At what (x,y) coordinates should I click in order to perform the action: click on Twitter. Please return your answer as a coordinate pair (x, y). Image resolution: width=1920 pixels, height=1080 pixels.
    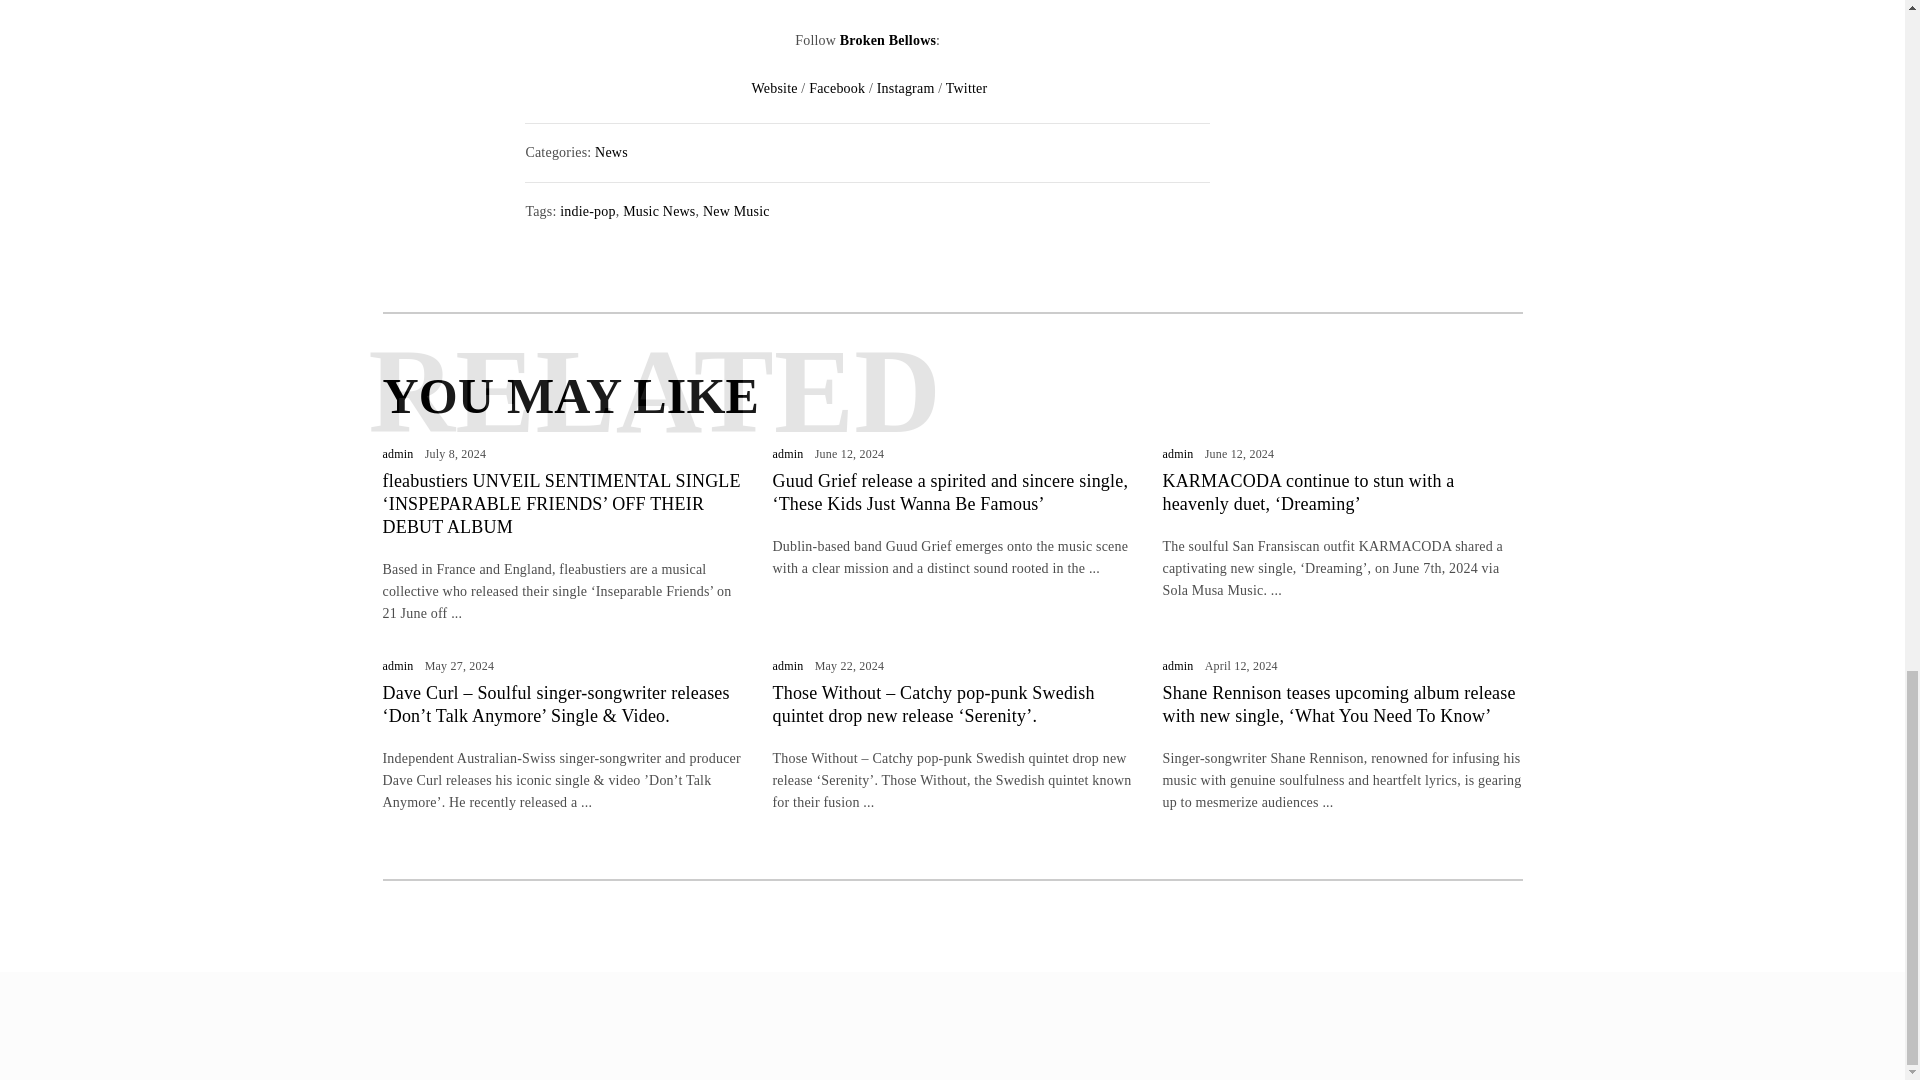
    Looking at the image, I should click on (967, 88).